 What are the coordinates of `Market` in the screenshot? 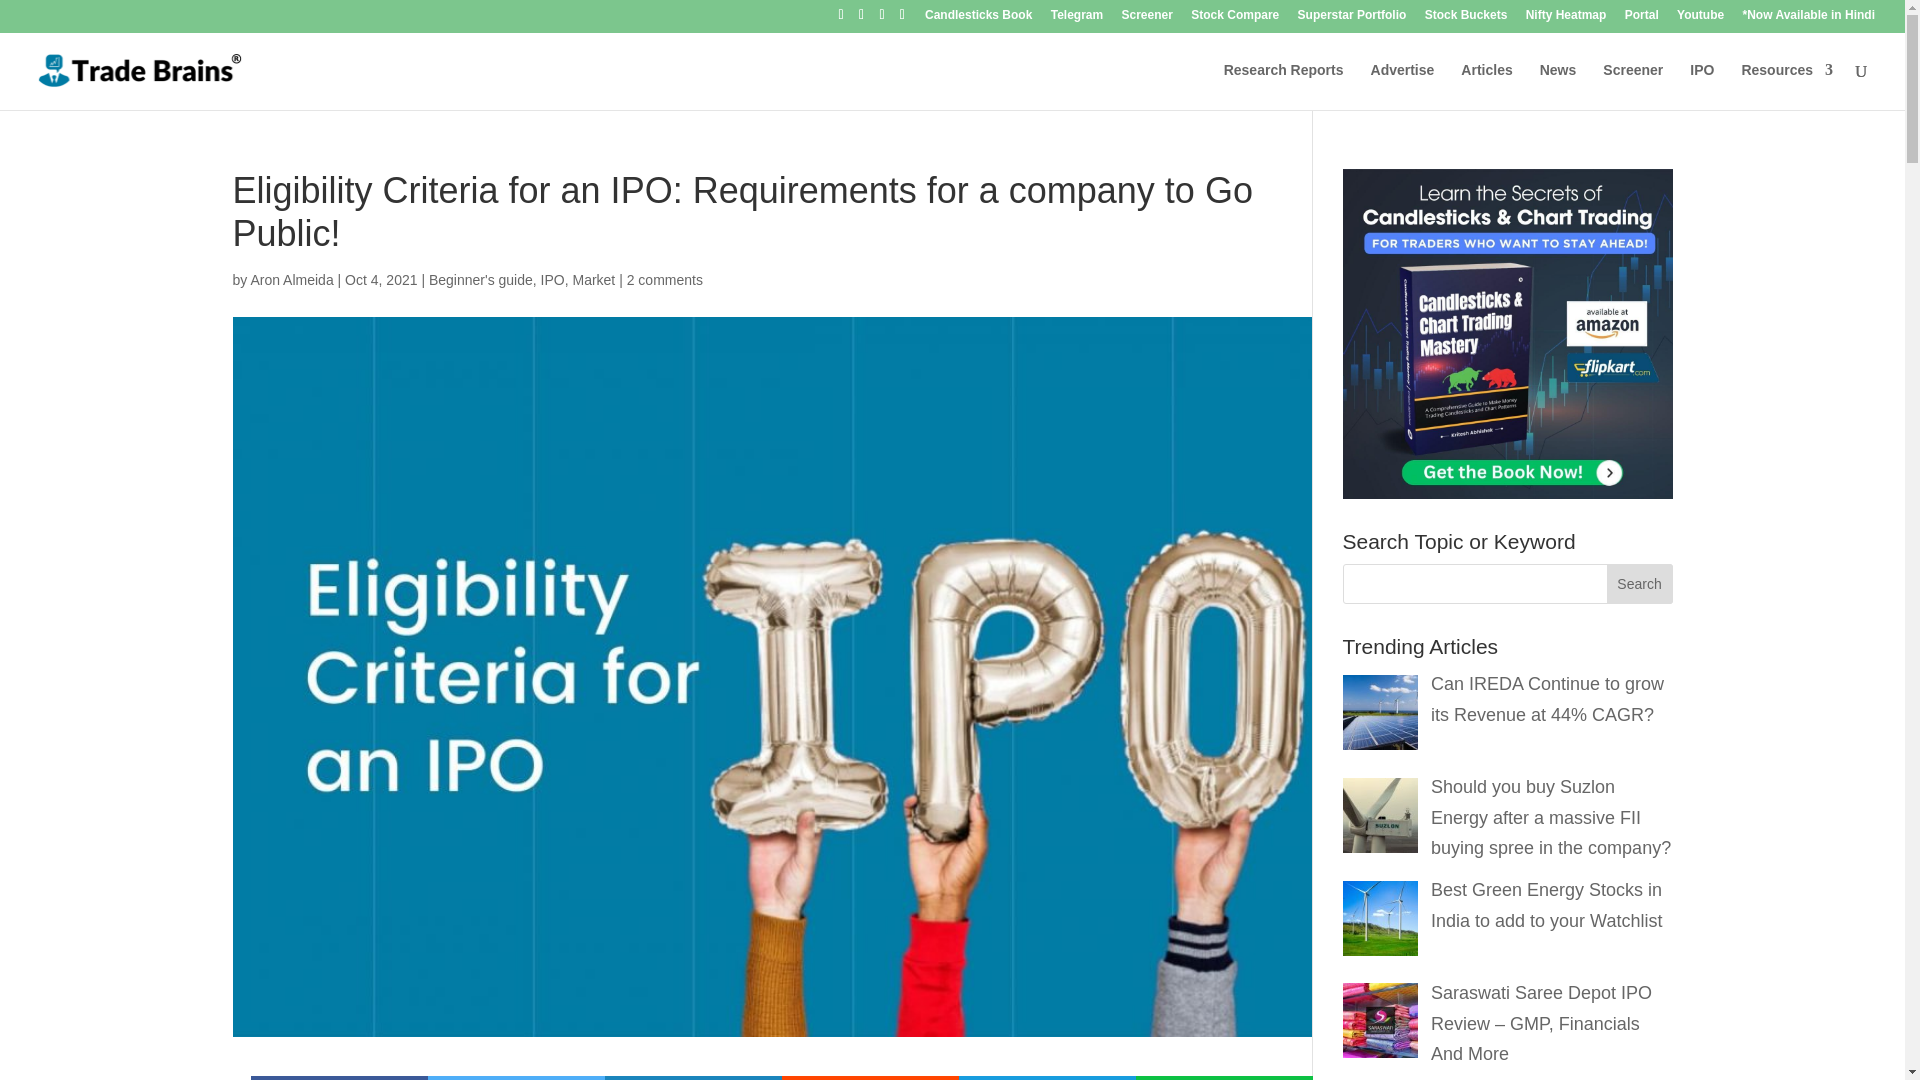 It's located at (593, 280).